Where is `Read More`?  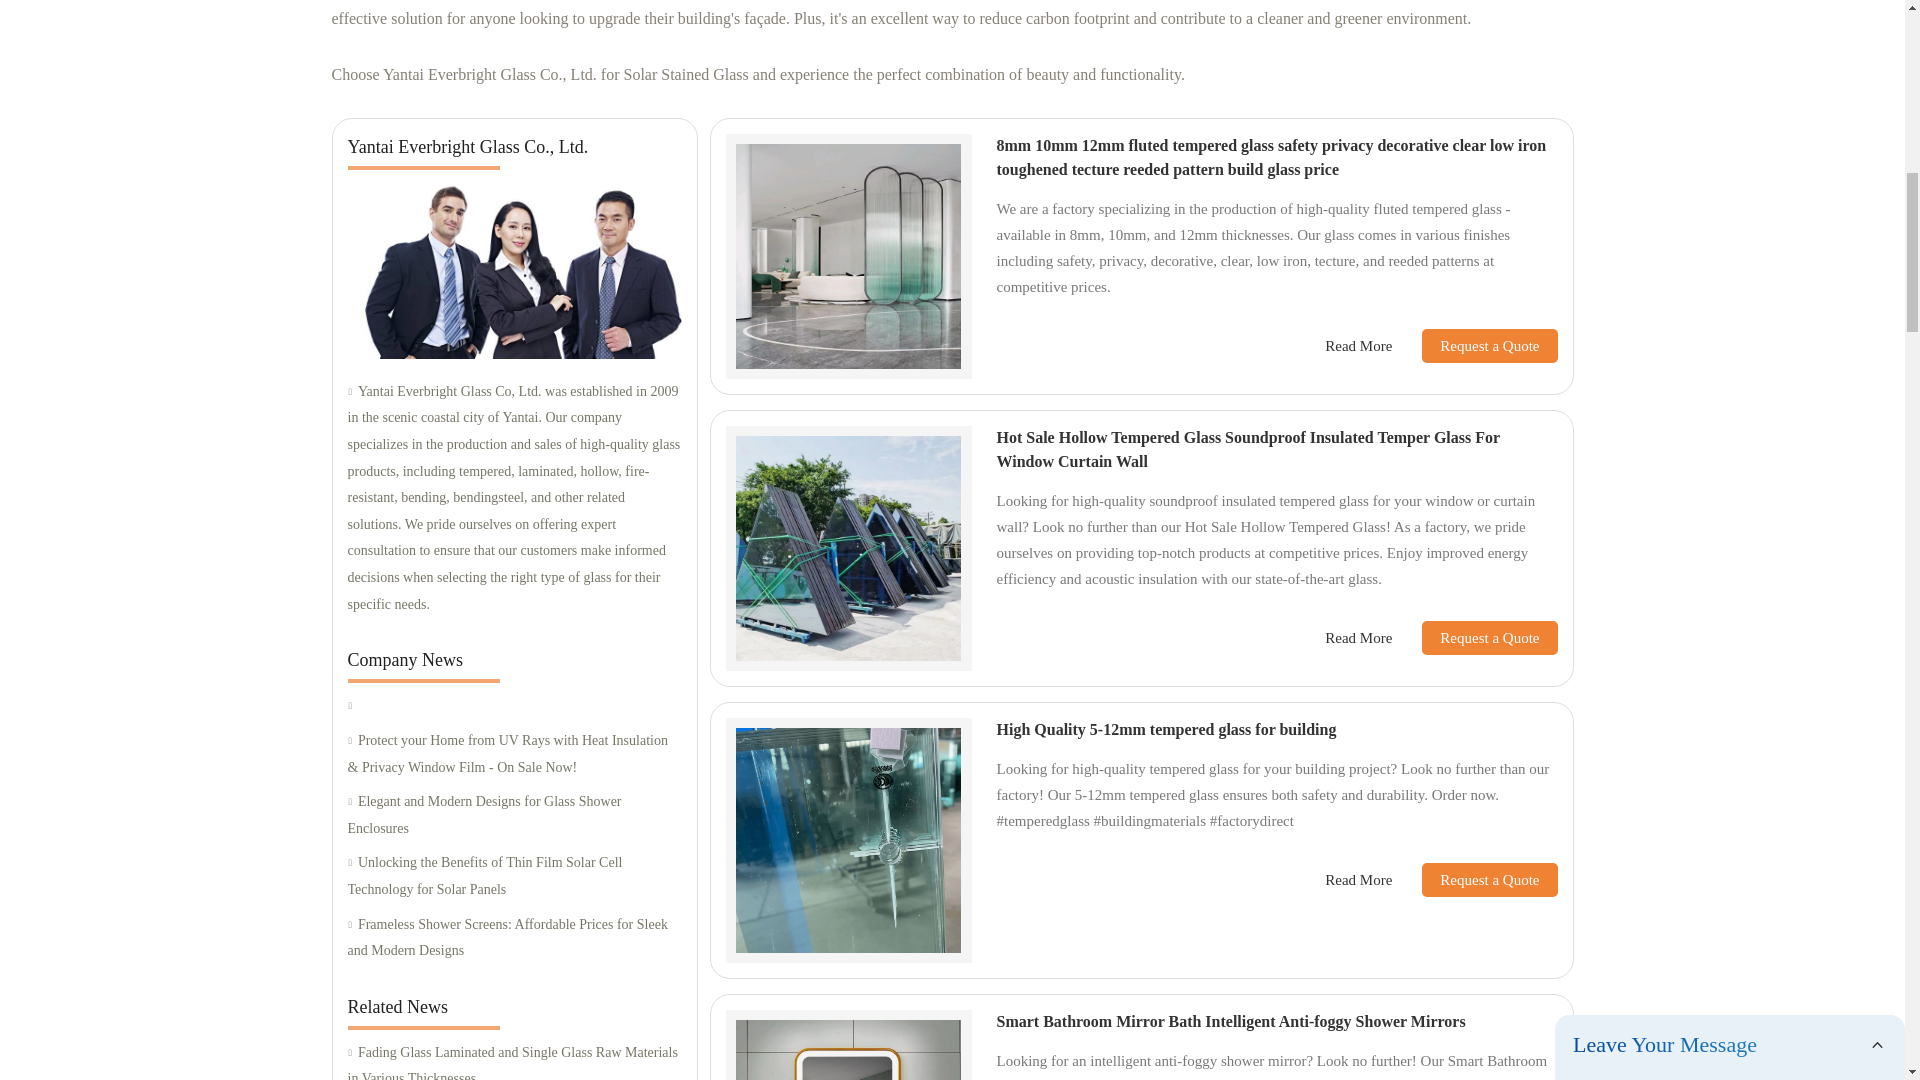 Read More is located at coordinates (1358, 638).